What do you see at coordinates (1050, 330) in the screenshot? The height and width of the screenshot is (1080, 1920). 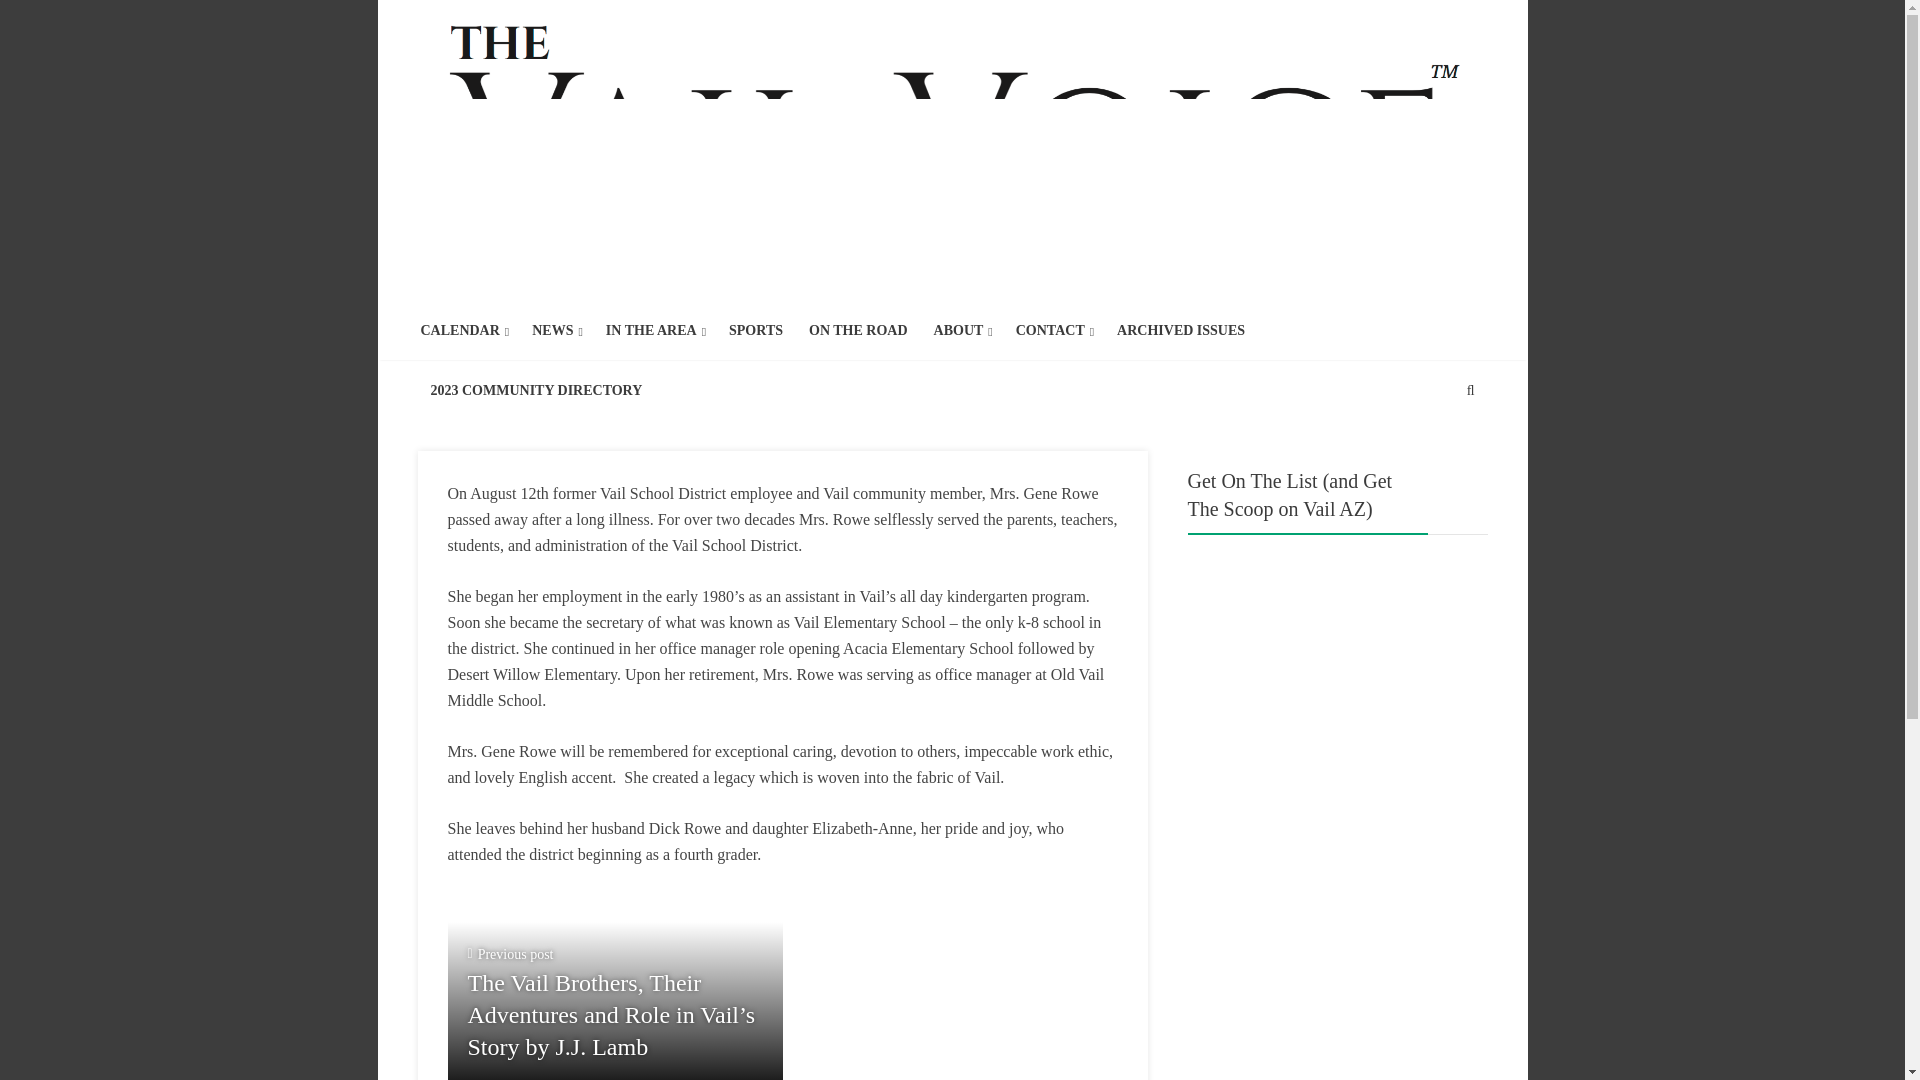 I see `CONTACT` at bounding box center [1050, 330].